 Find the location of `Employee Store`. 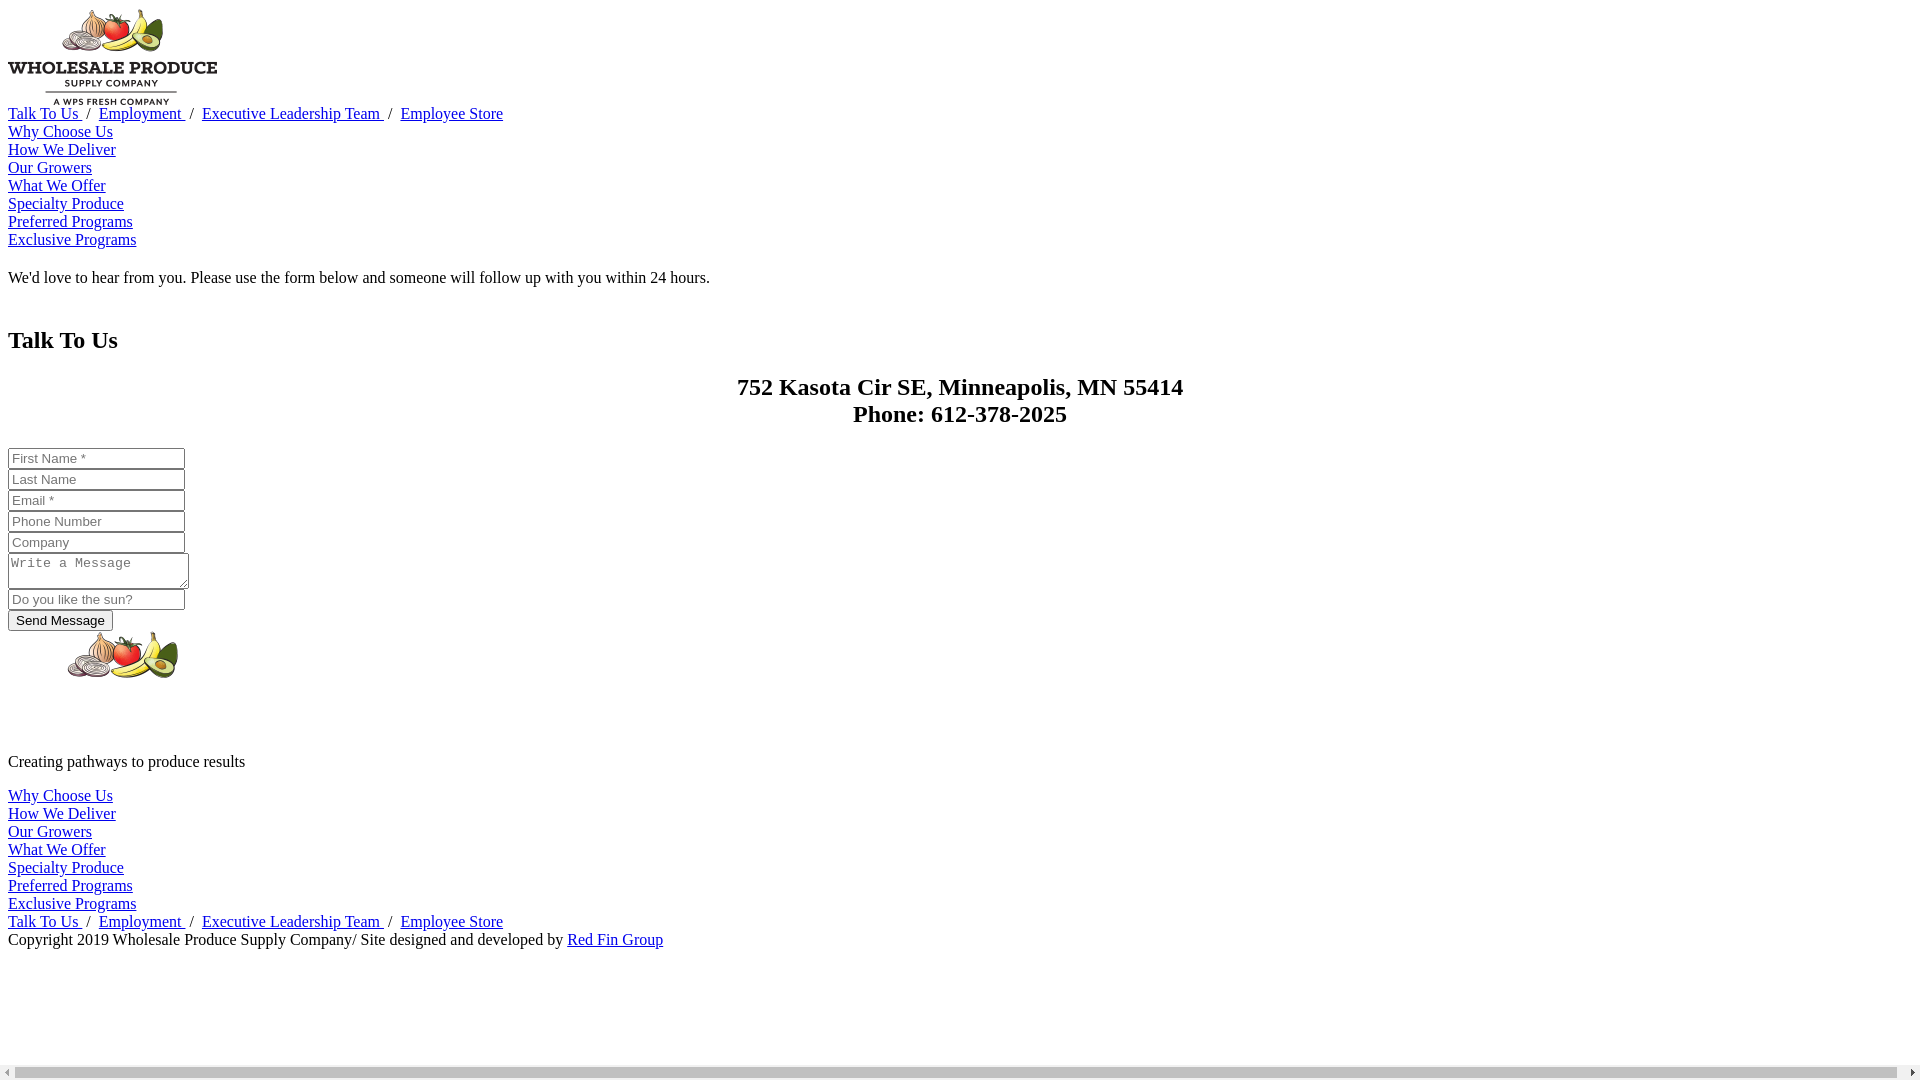

Employee Store is located at coordinates (452, 922).